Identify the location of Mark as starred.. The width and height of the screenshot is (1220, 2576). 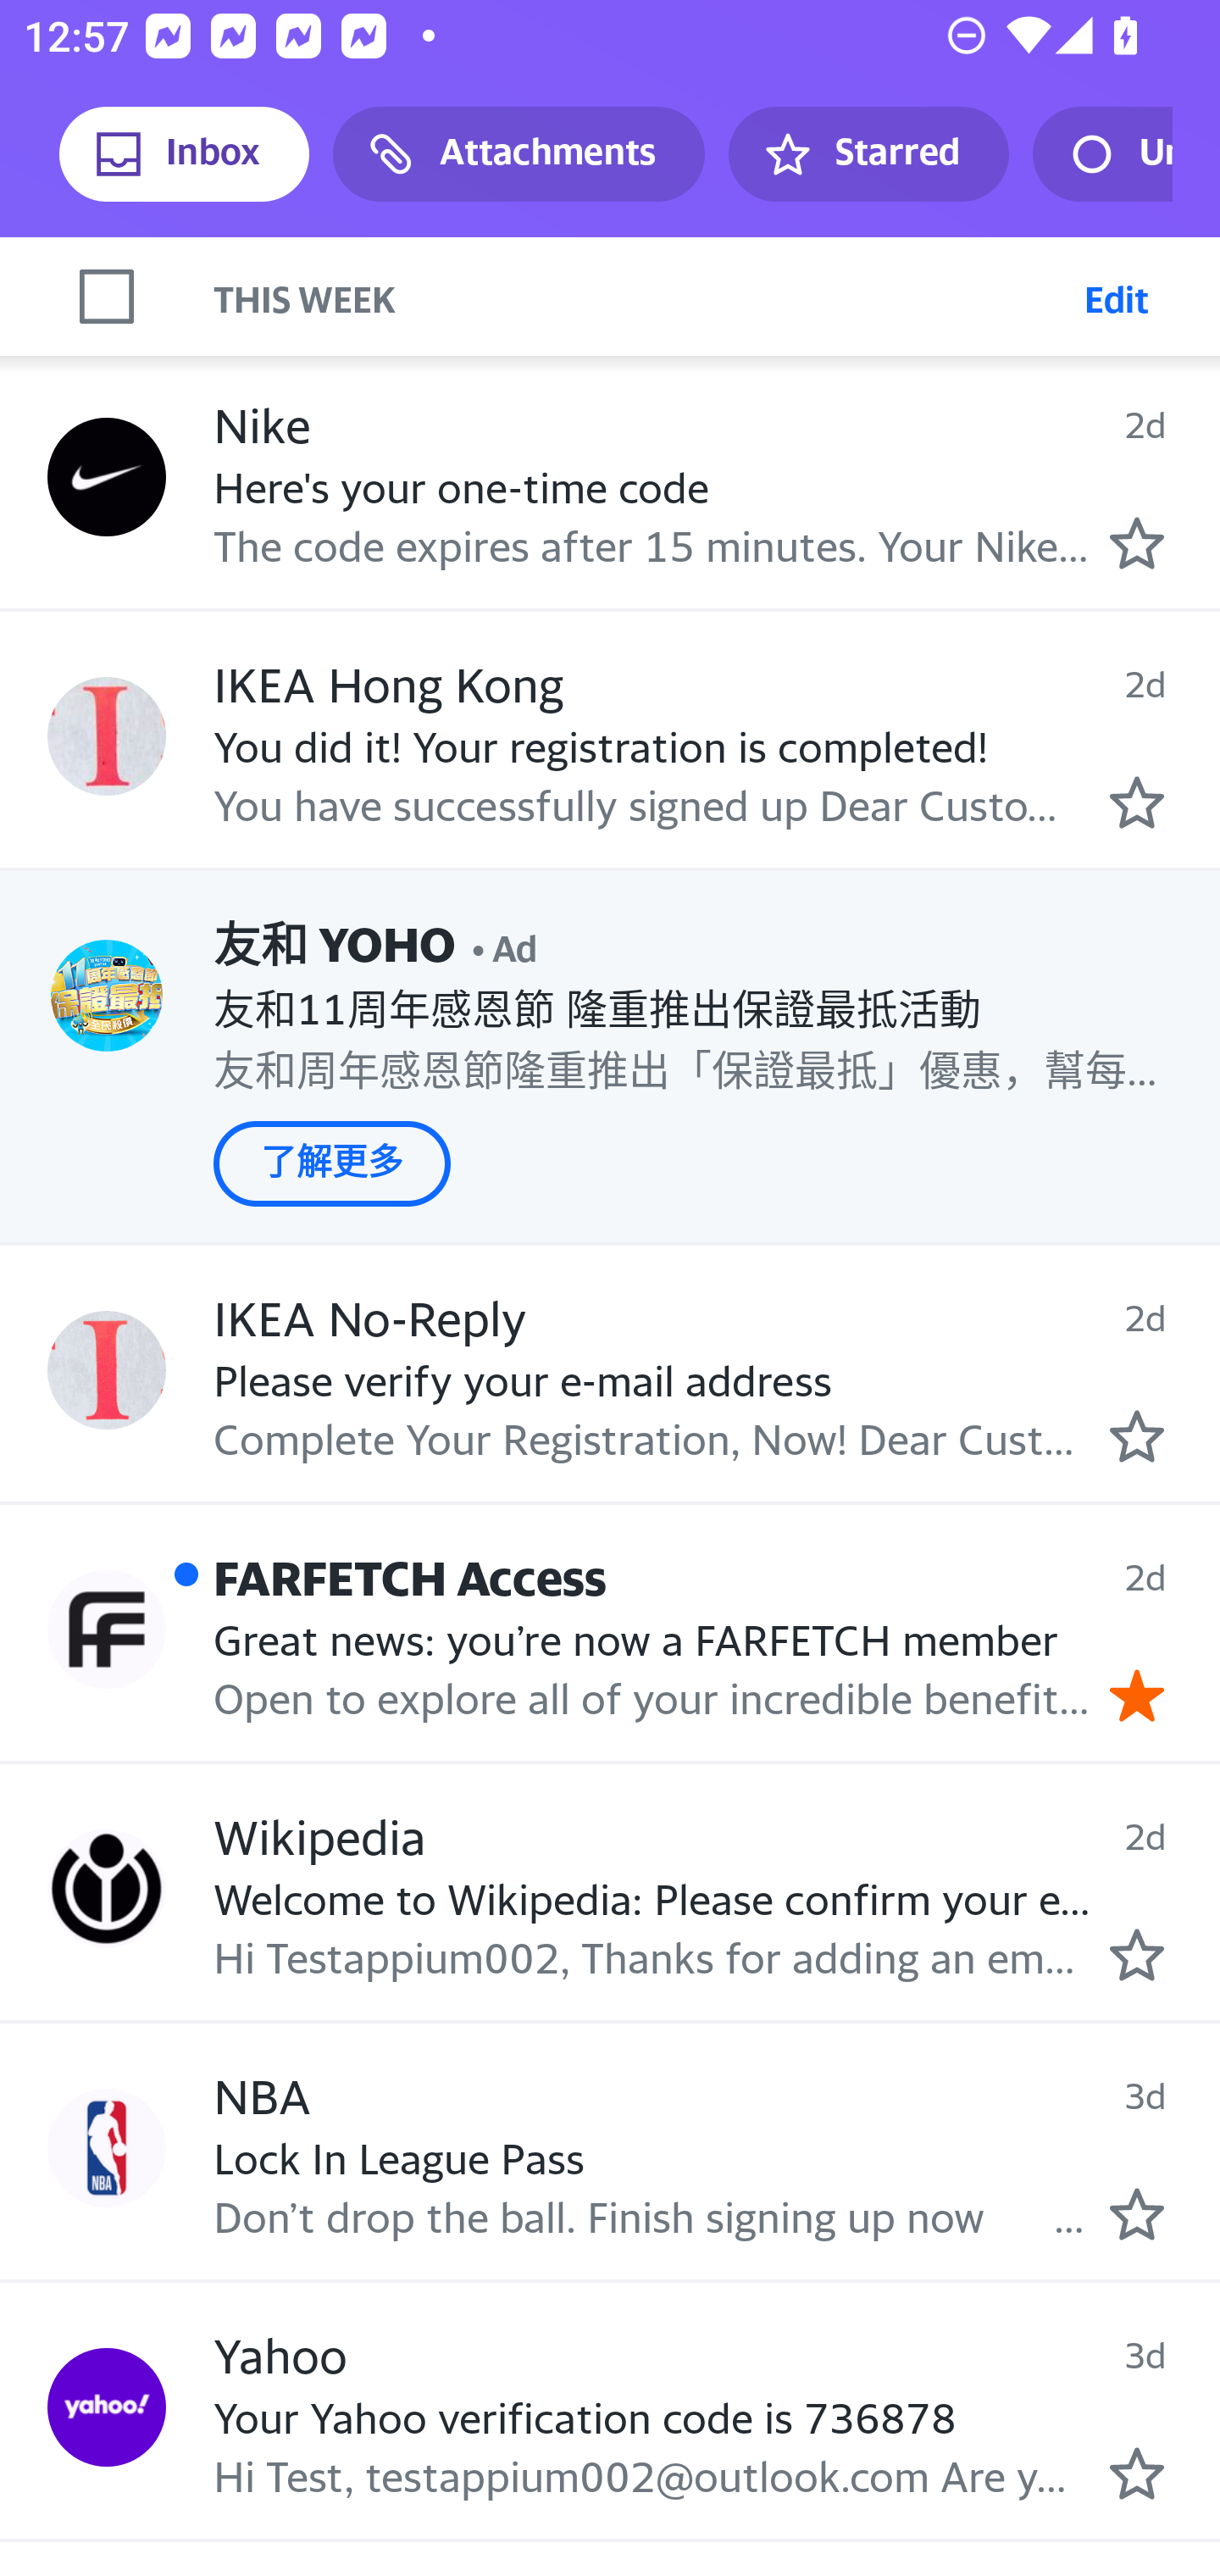
(1137, 802).